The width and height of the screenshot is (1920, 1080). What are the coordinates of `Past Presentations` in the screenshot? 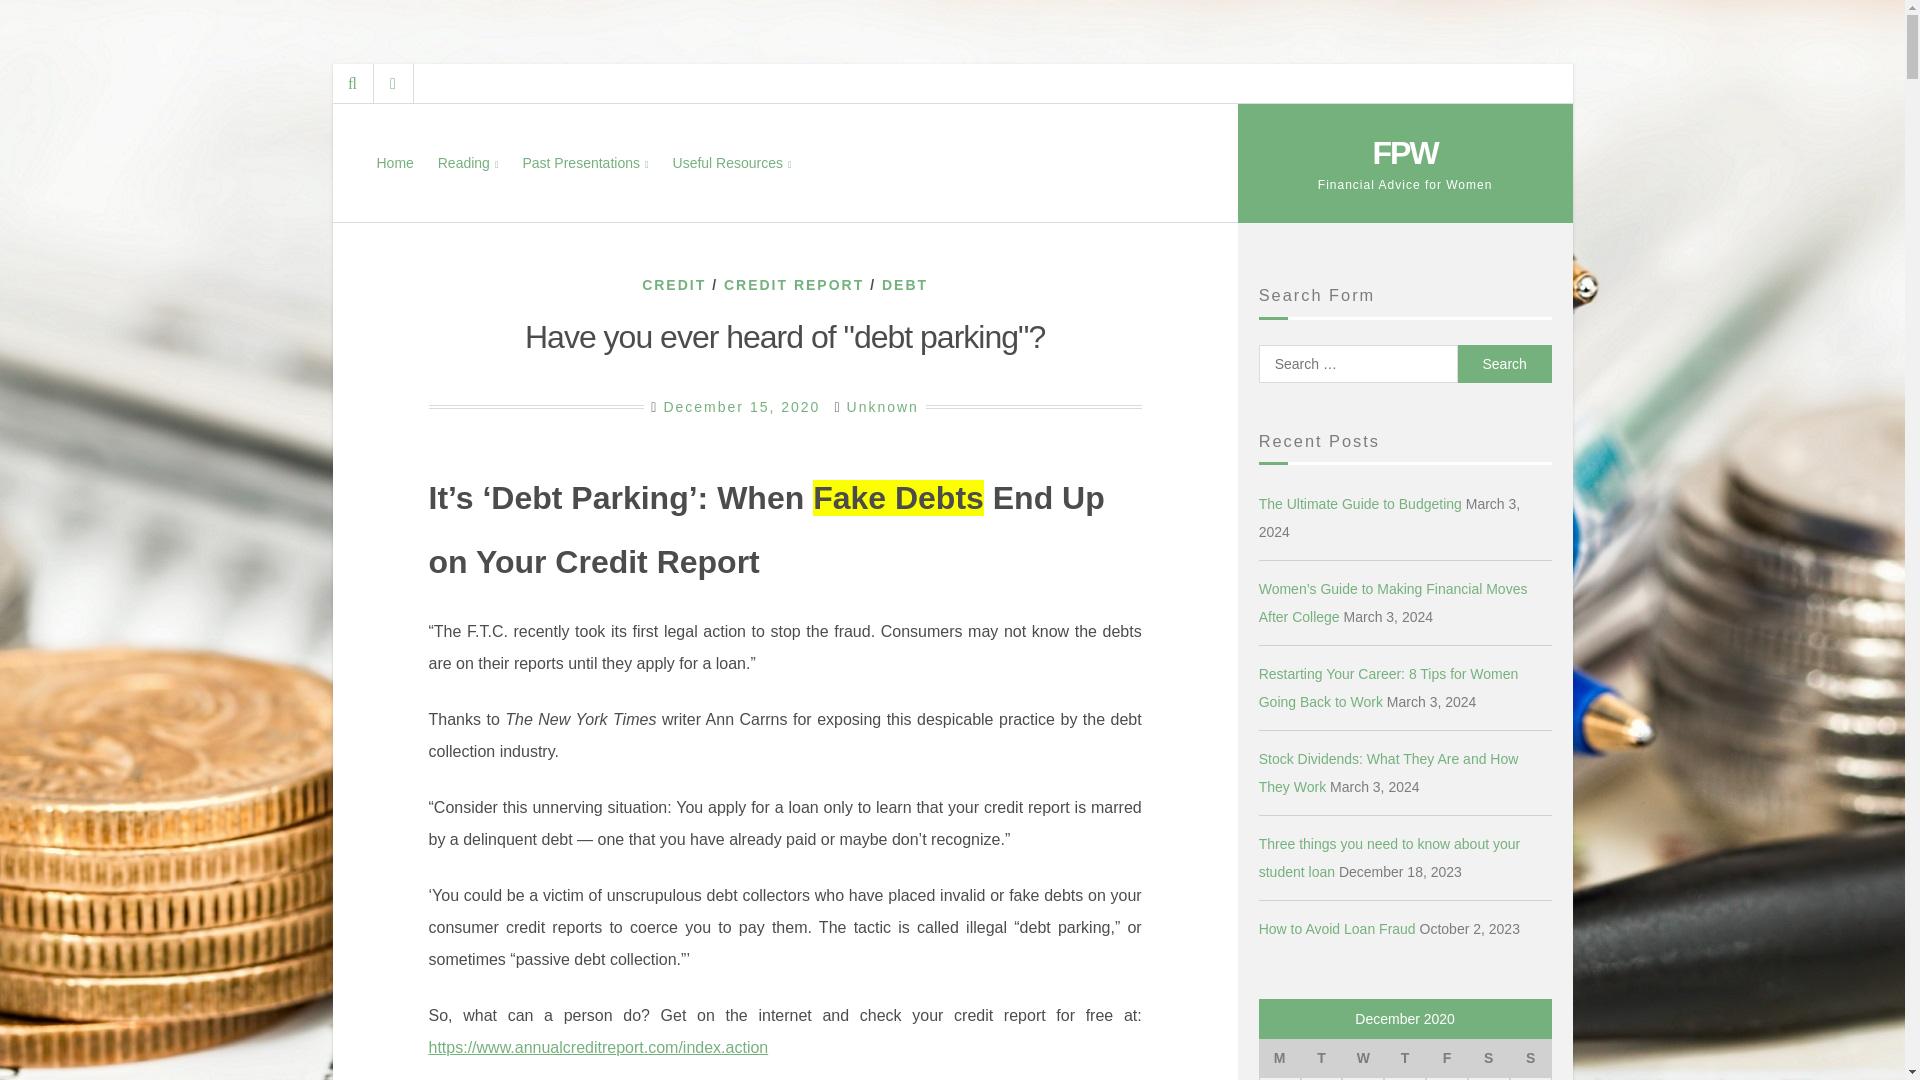 It's located at (585, 162).